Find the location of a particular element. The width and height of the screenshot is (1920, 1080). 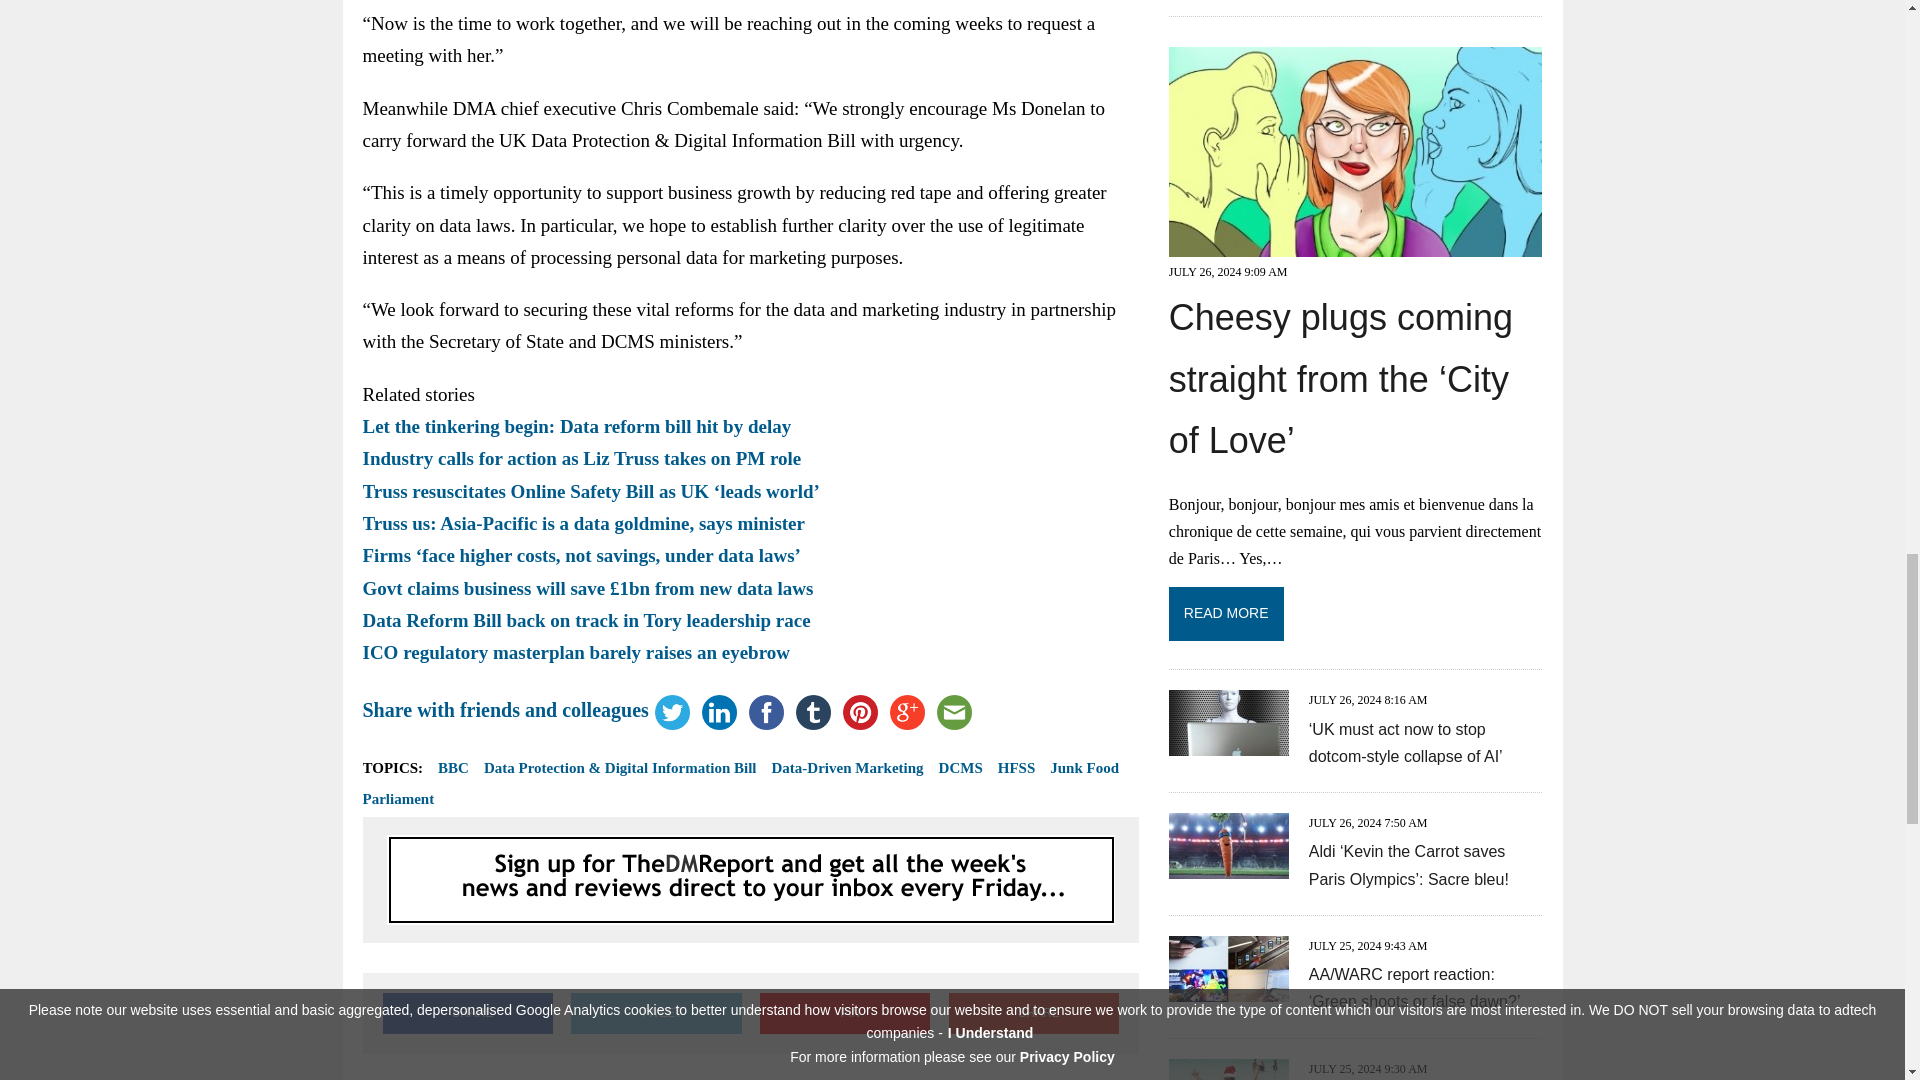

Twitter is located at coordinates (672, 712).